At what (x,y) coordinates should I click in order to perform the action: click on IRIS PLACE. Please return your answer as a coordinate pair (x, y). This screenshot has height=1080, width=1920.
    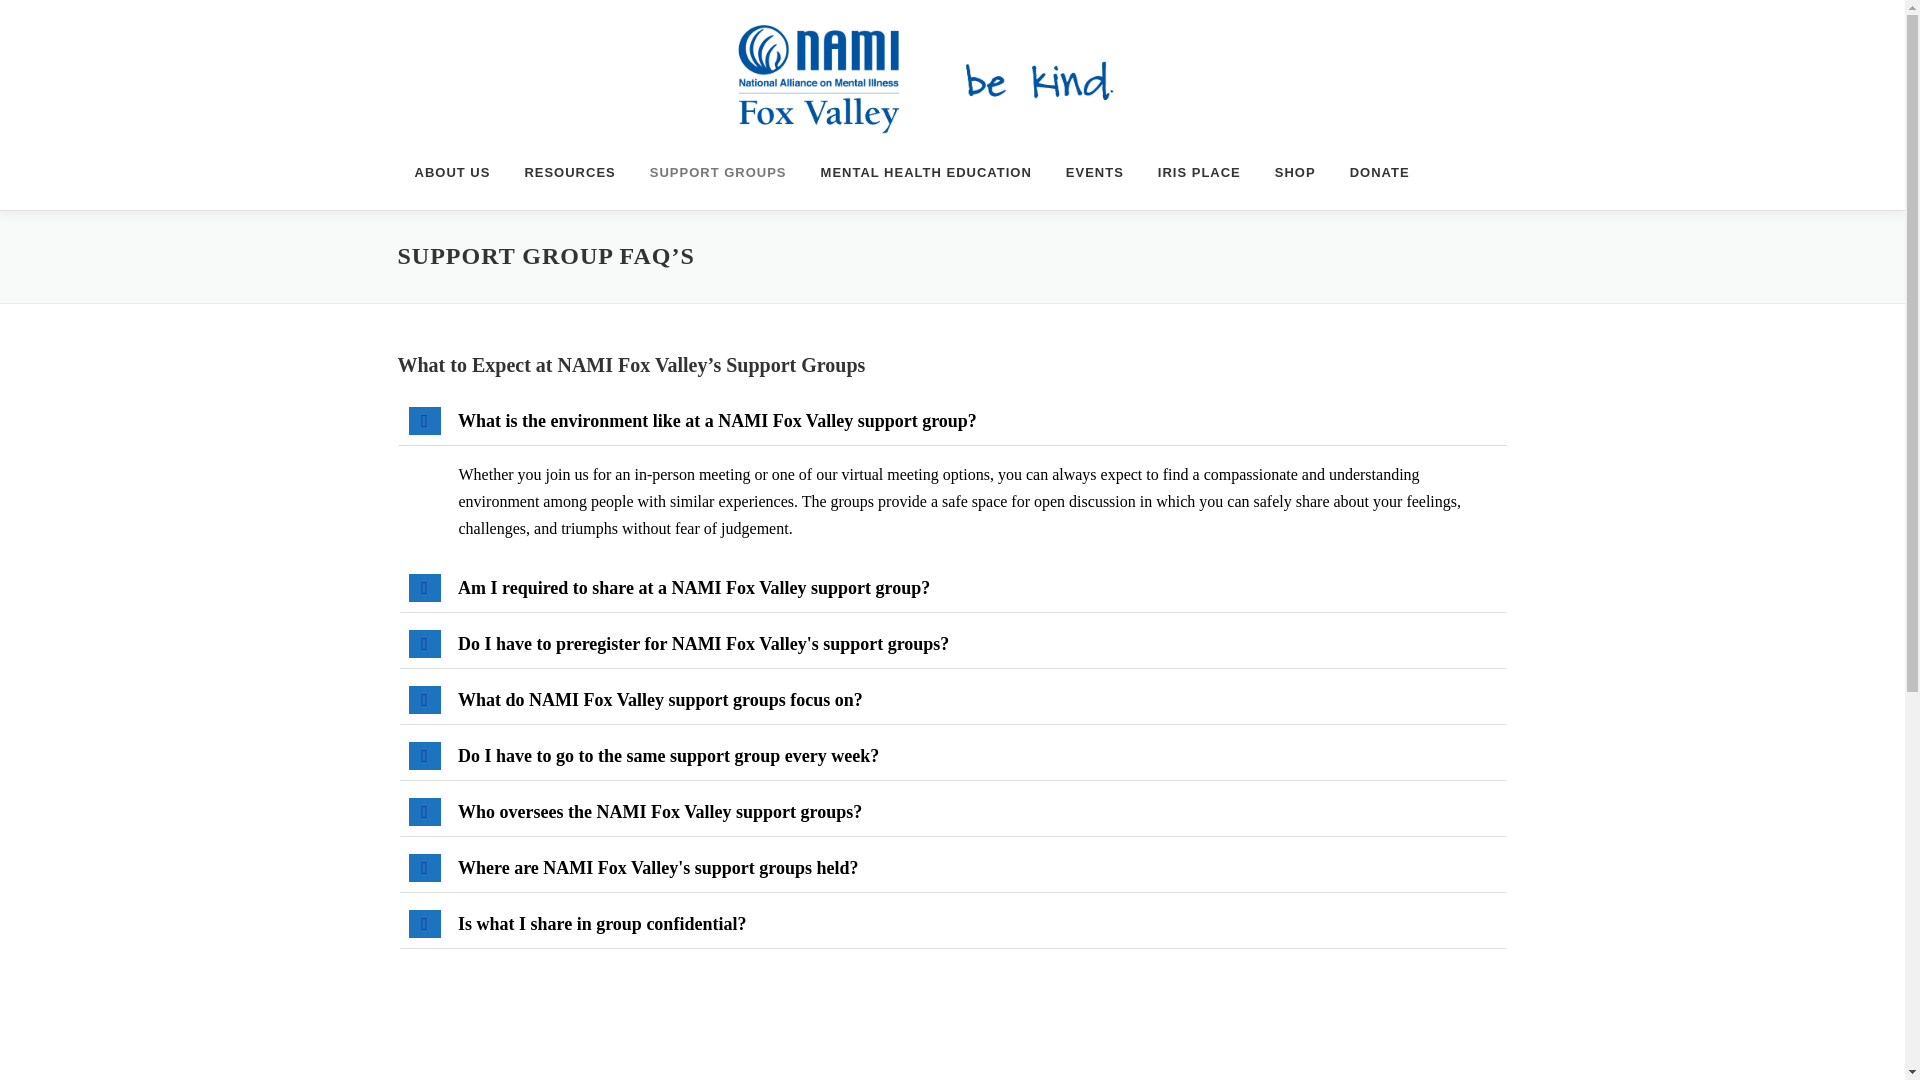
    Looking at the image, I should click on (1198, 172).